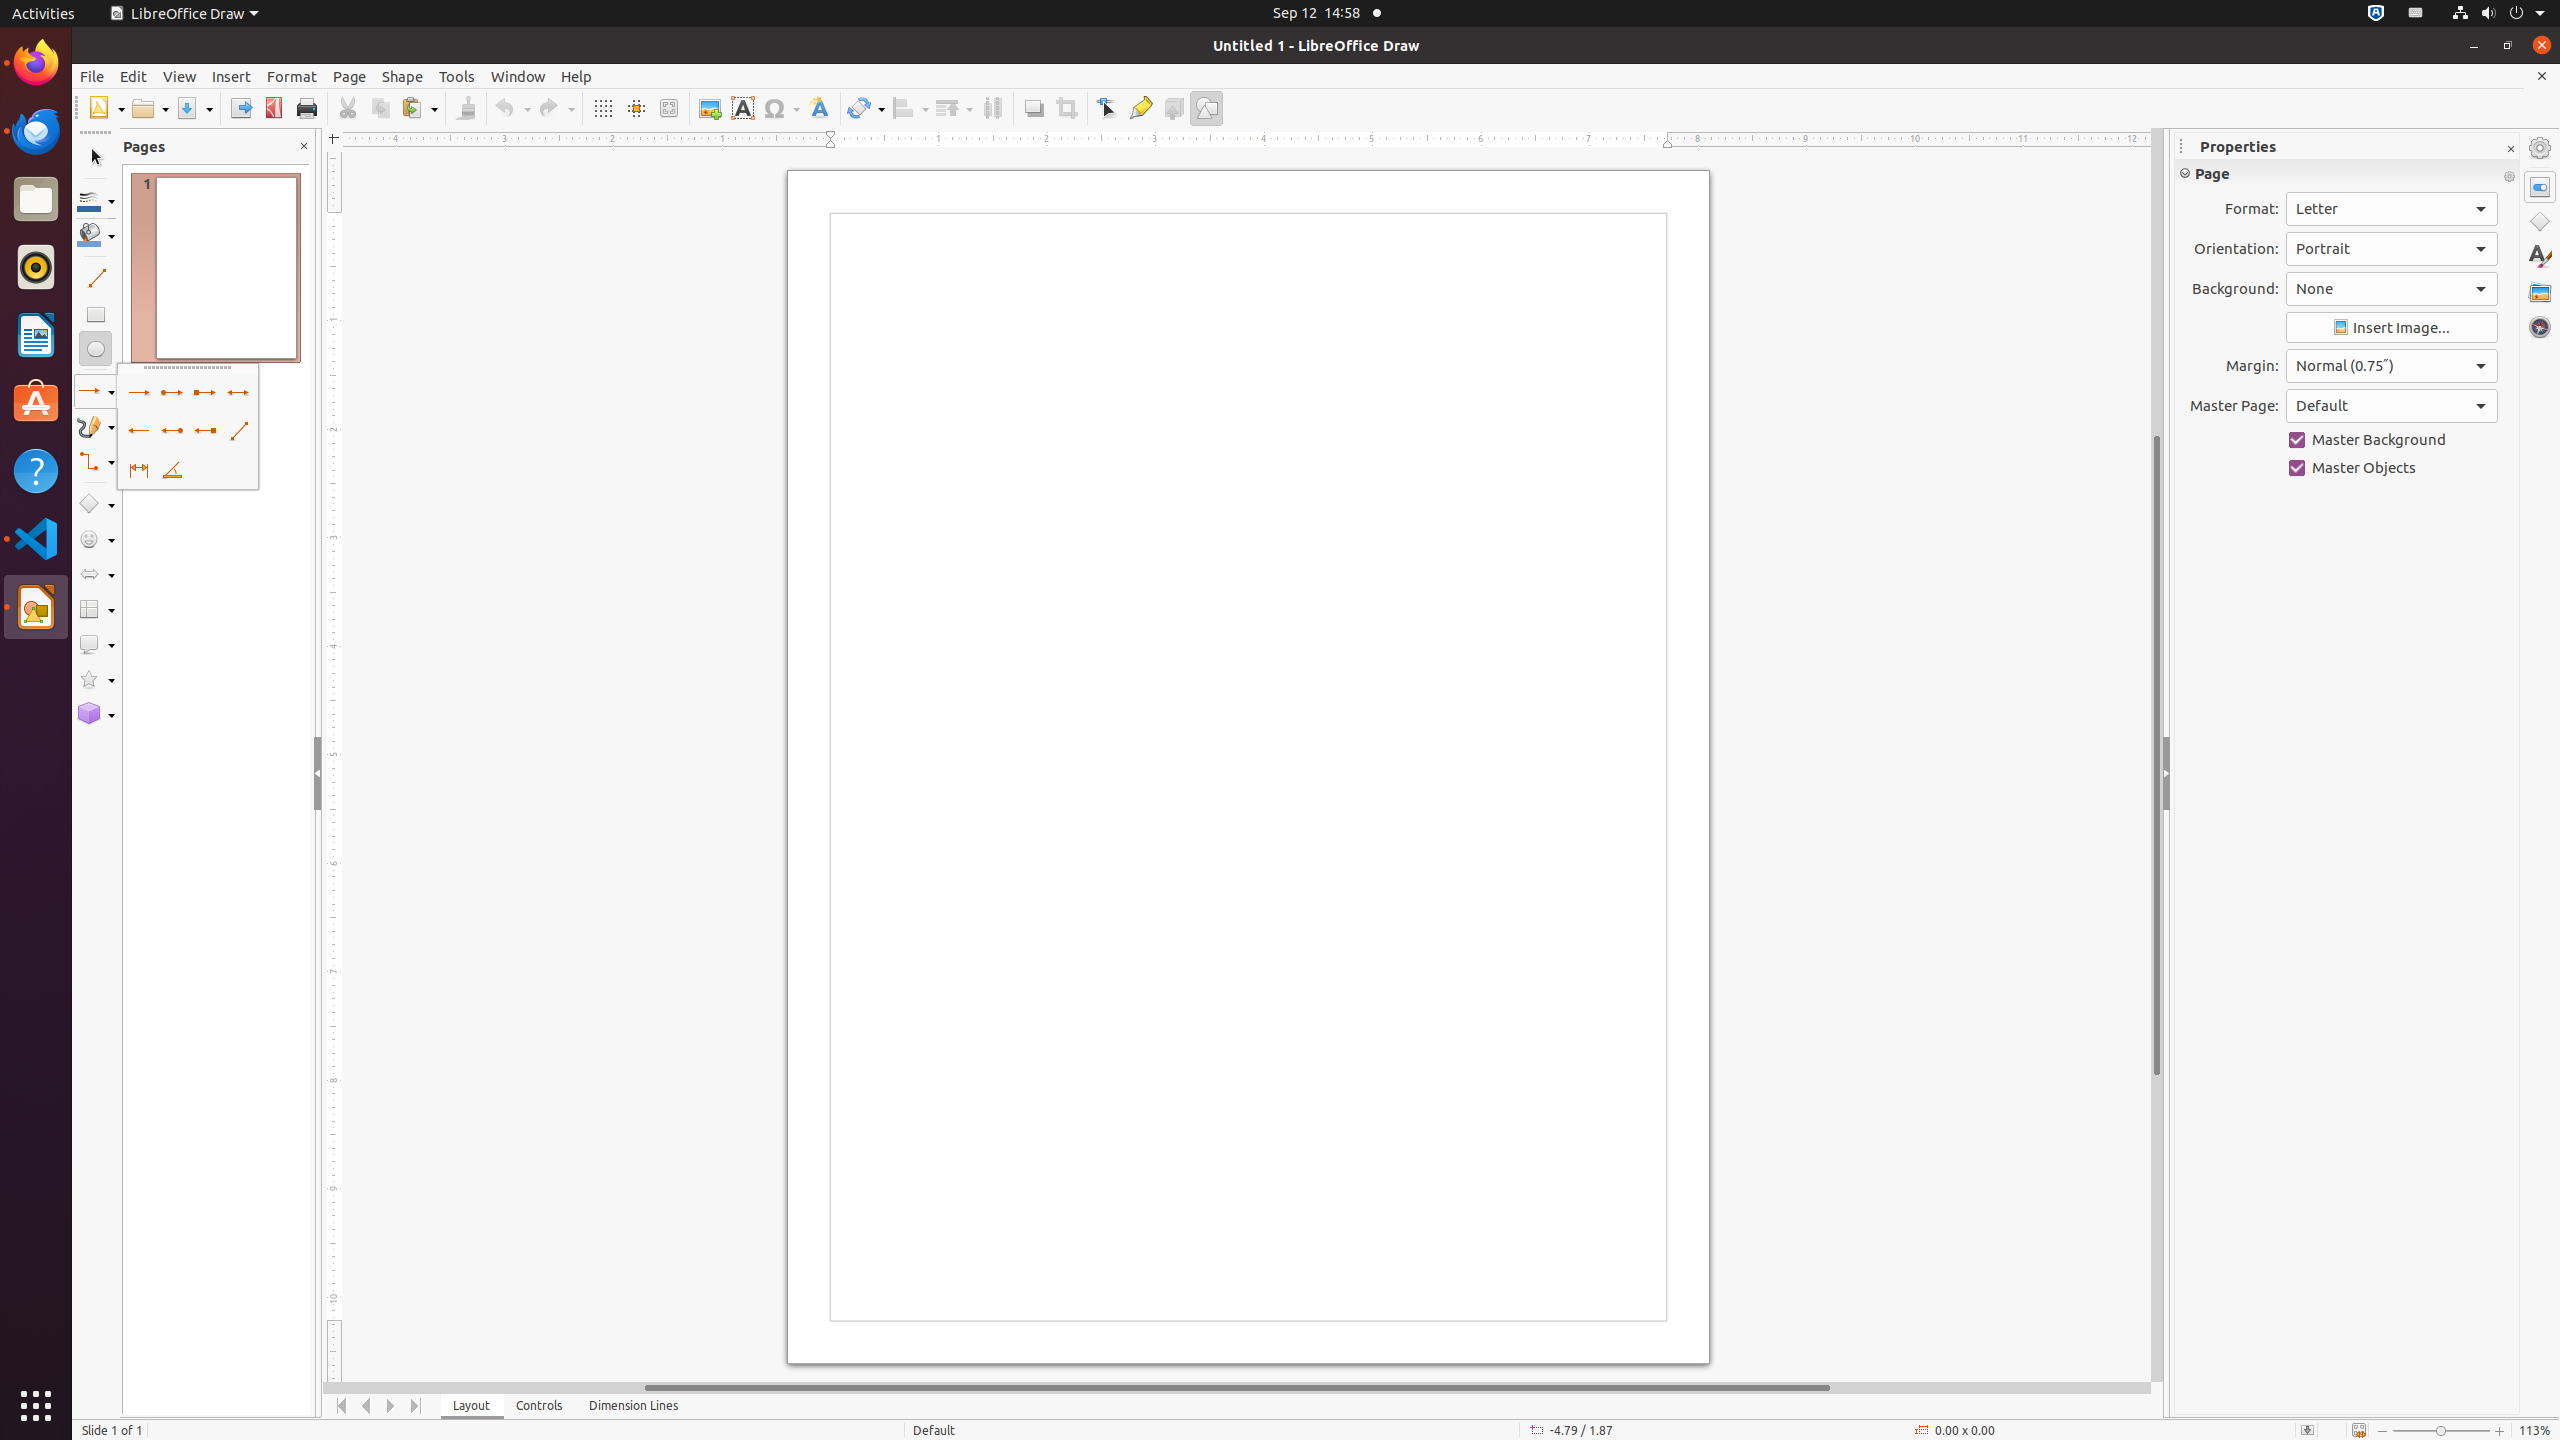 Image resolution: width=2560 pixels, height=1440 pixels. What do you see at coordinates (232, 76) in the screenshot?
I see `Insert` at bounding box center [232, 76].